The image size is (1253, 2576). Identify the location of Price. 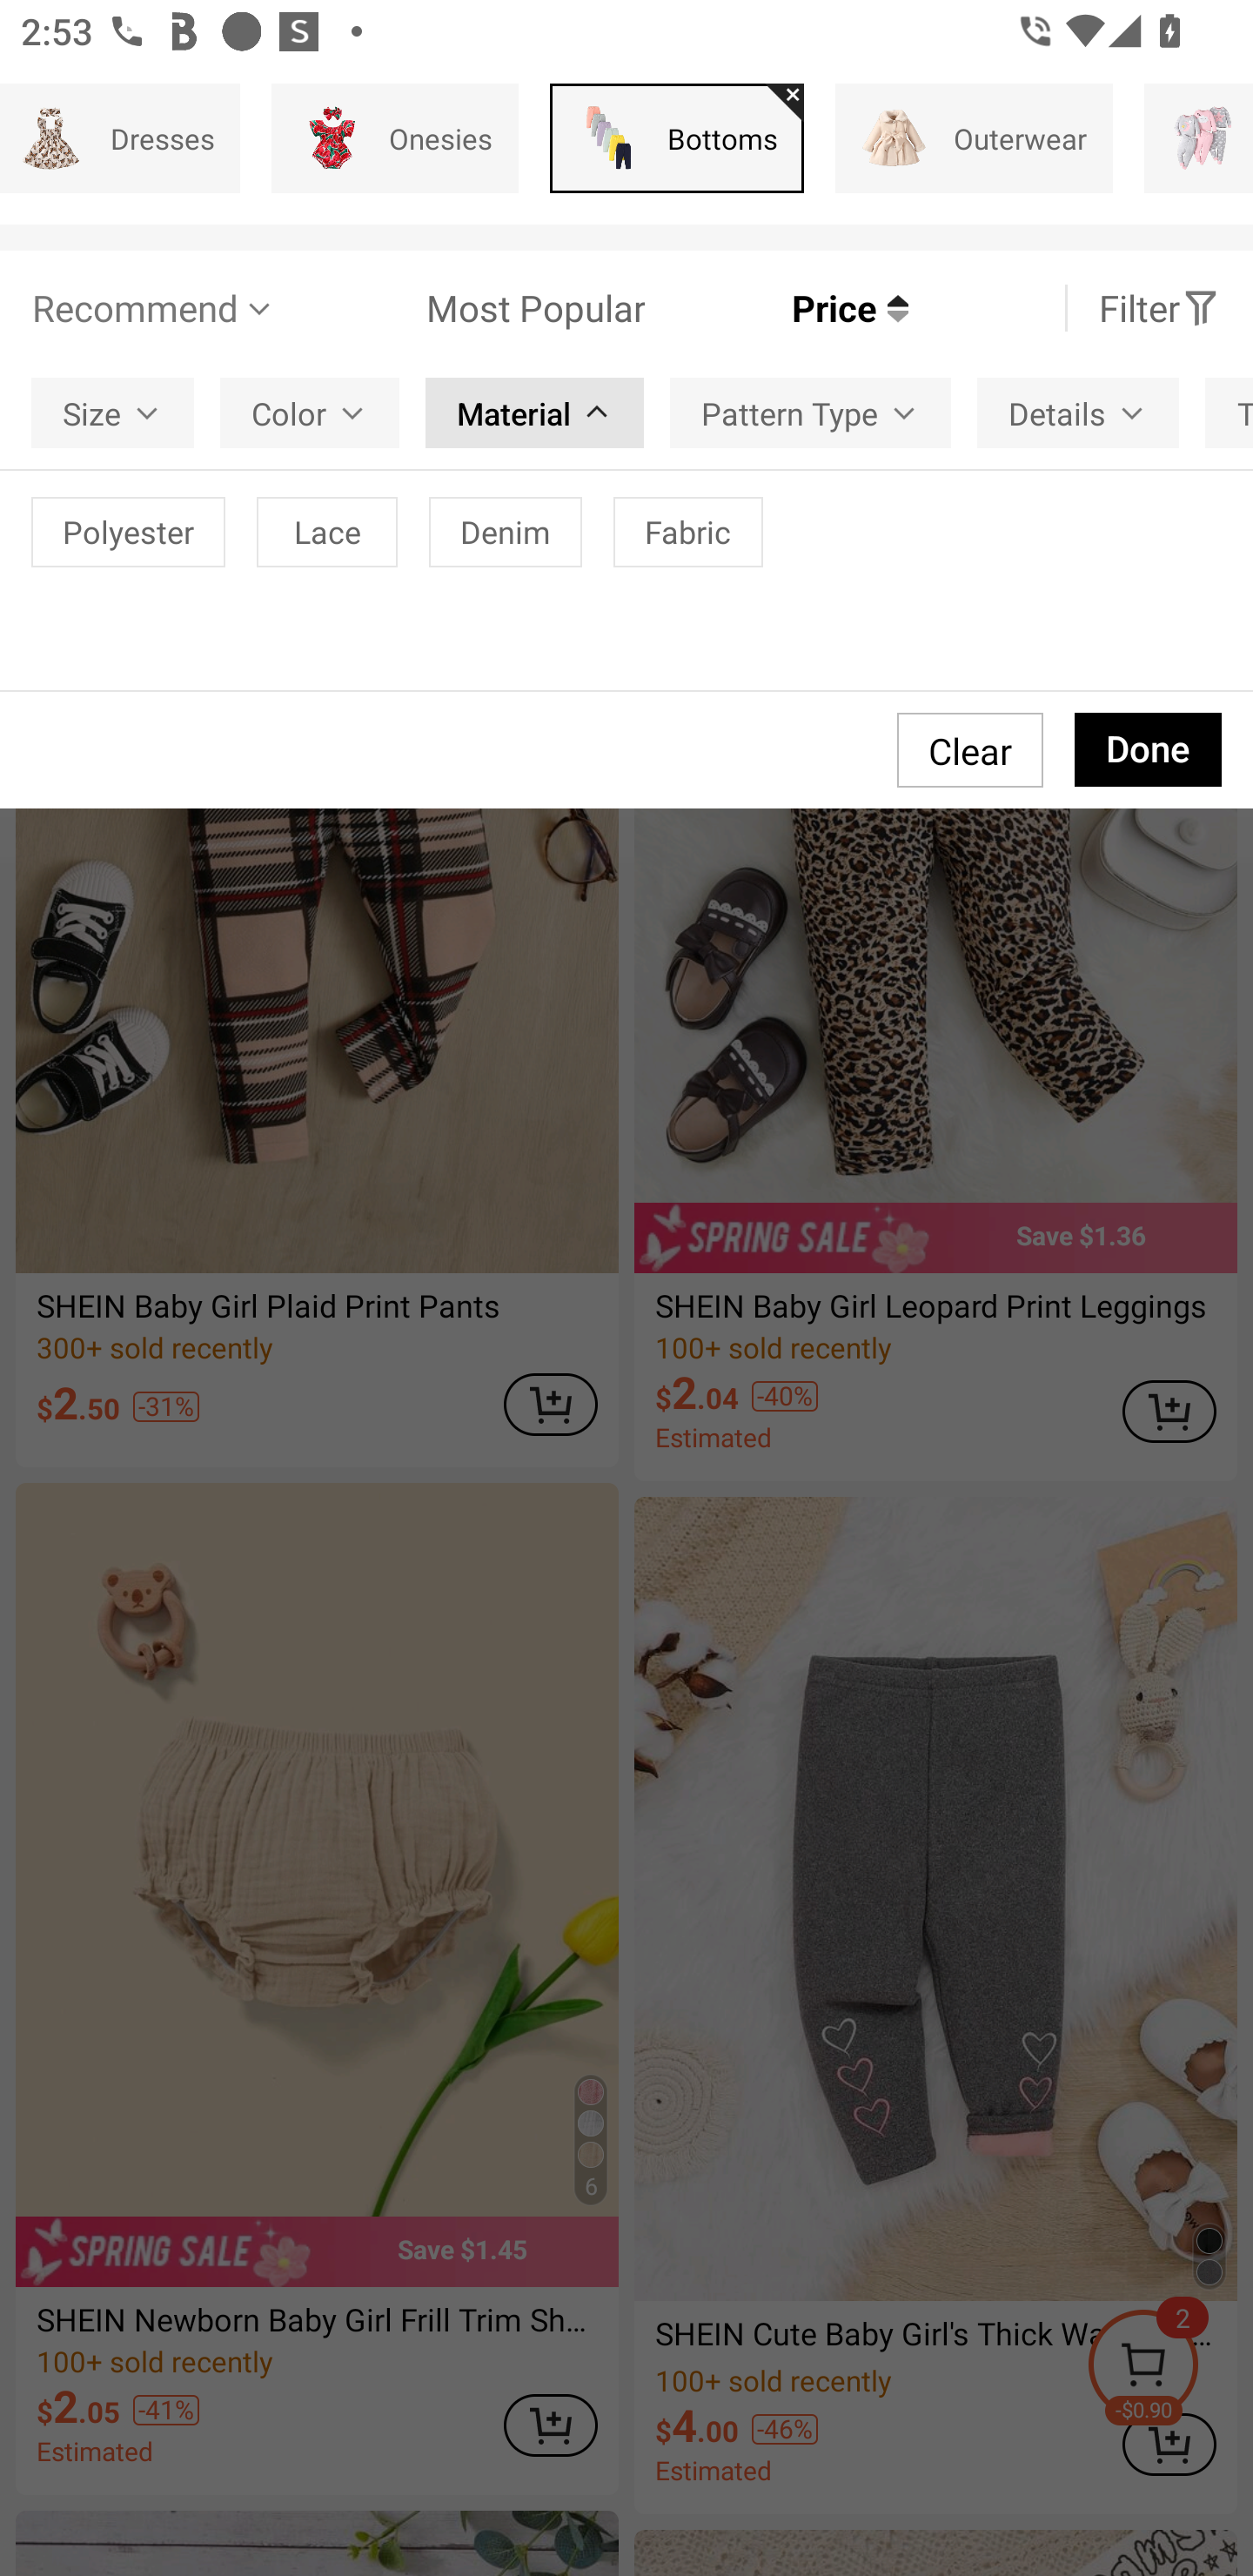
(776, 308).